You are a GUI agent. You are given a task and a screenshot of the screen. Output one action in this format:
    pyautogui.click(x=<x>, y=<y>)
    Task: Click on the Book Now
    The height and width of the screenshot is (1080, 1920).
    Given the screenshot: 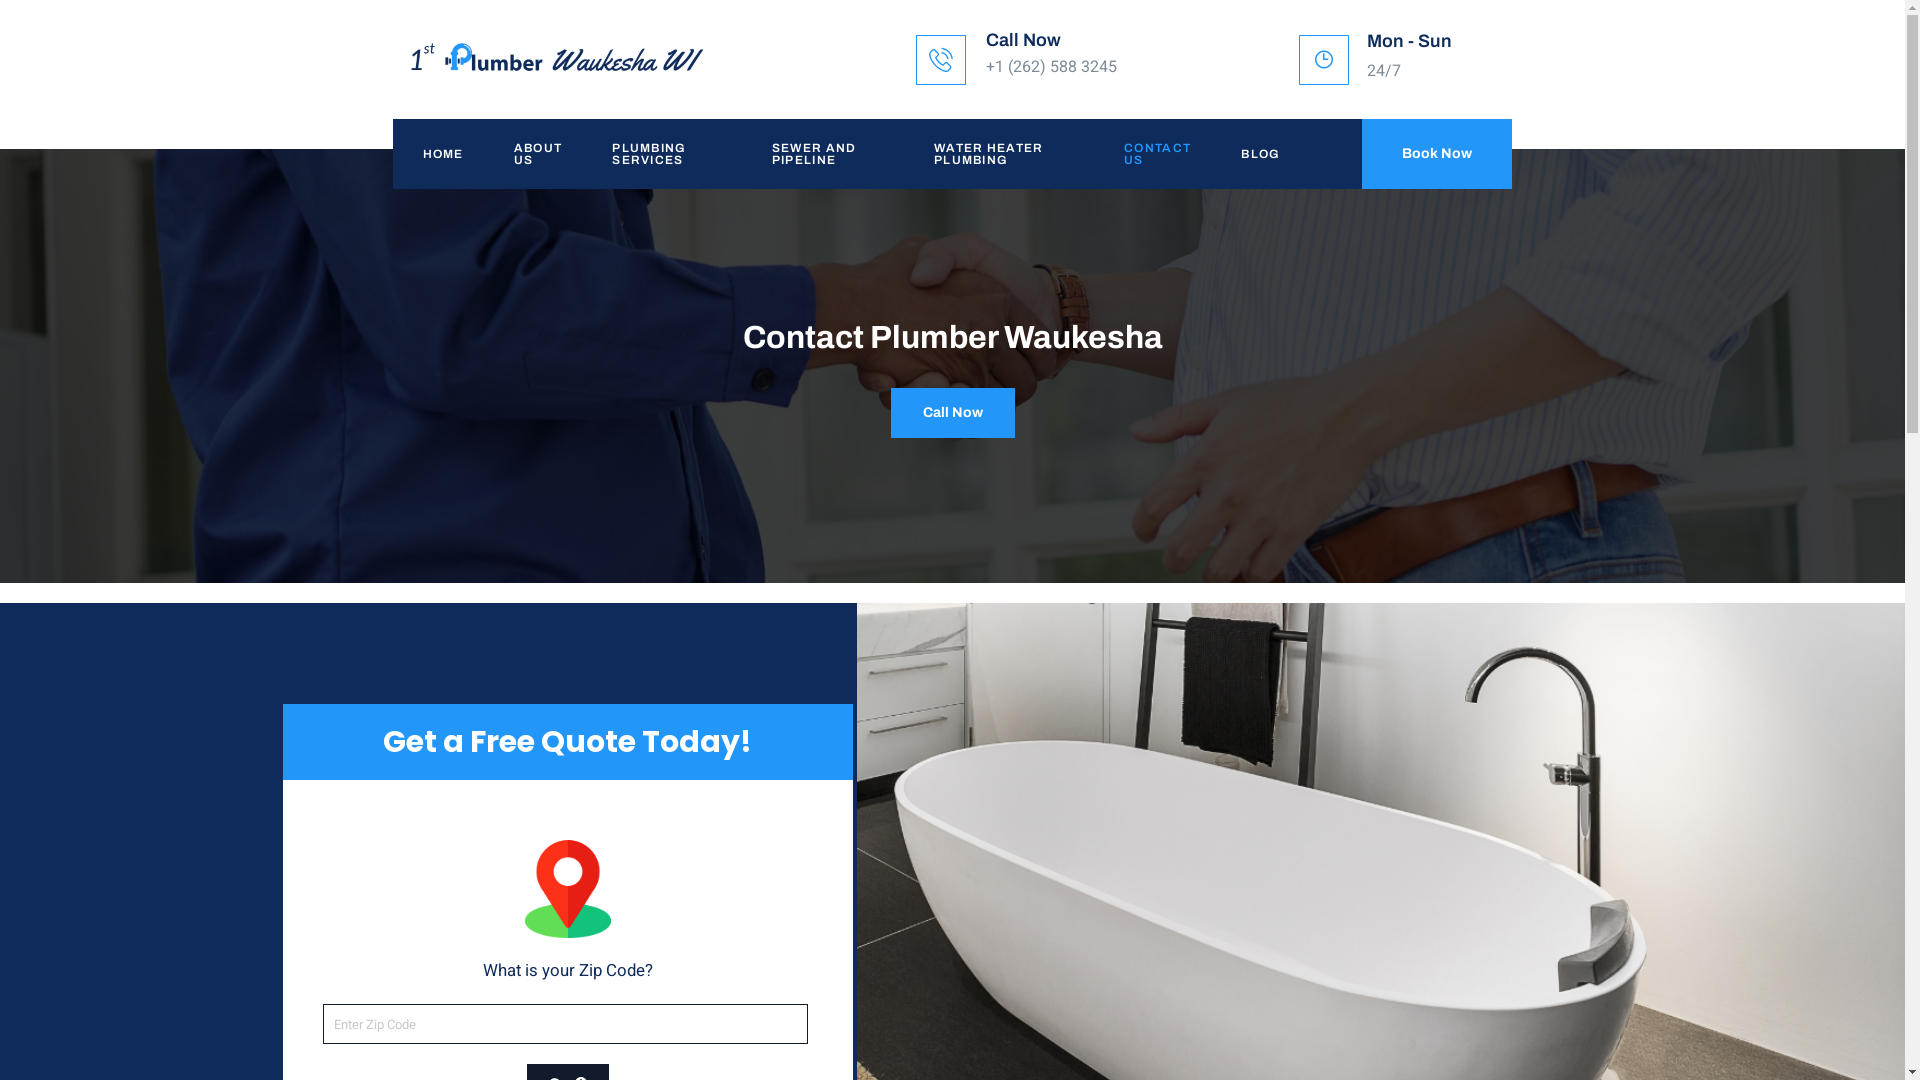 What is the action you would take?
    pyautogui.click(x=1437, y=154)
    